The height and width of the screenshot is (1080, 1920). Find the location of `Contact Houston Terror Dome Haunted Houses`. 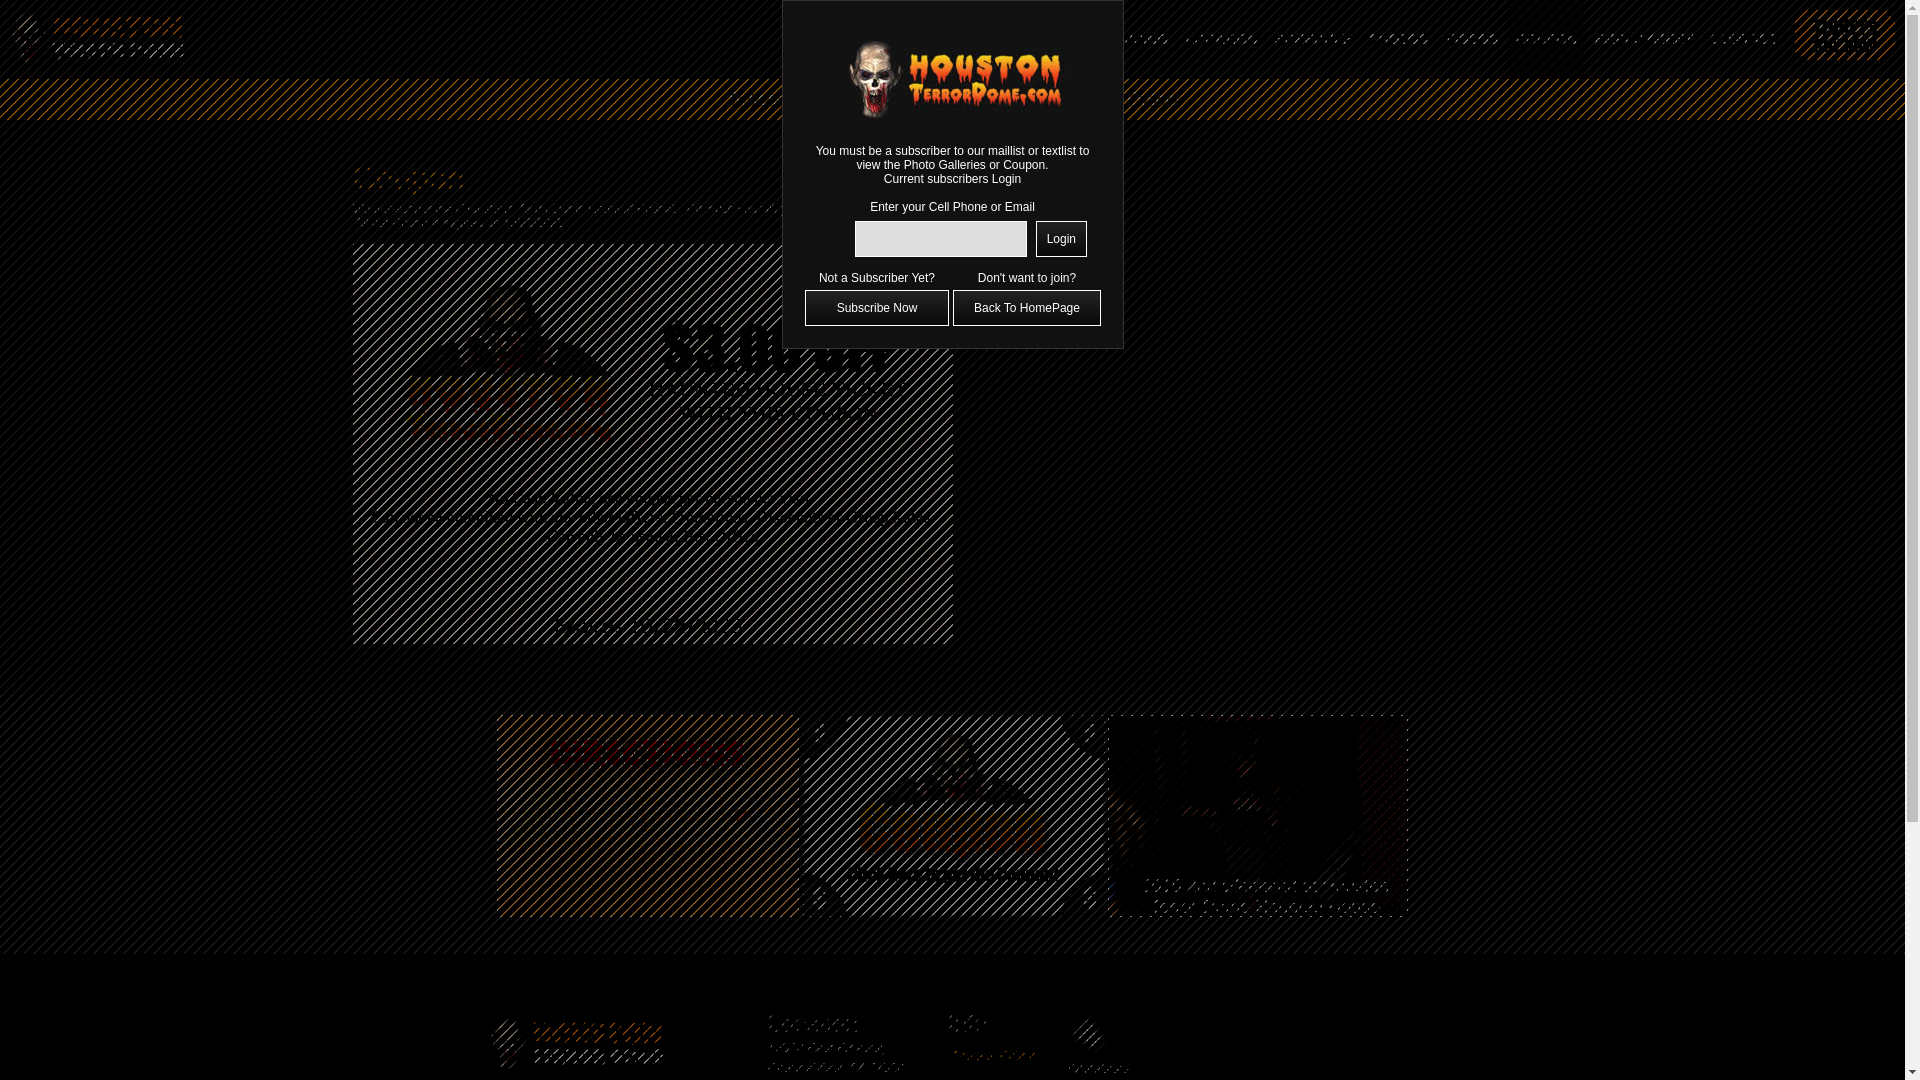

Contact Houston Terror Dome Haunted Houses is located at coordinates (1744, 38).